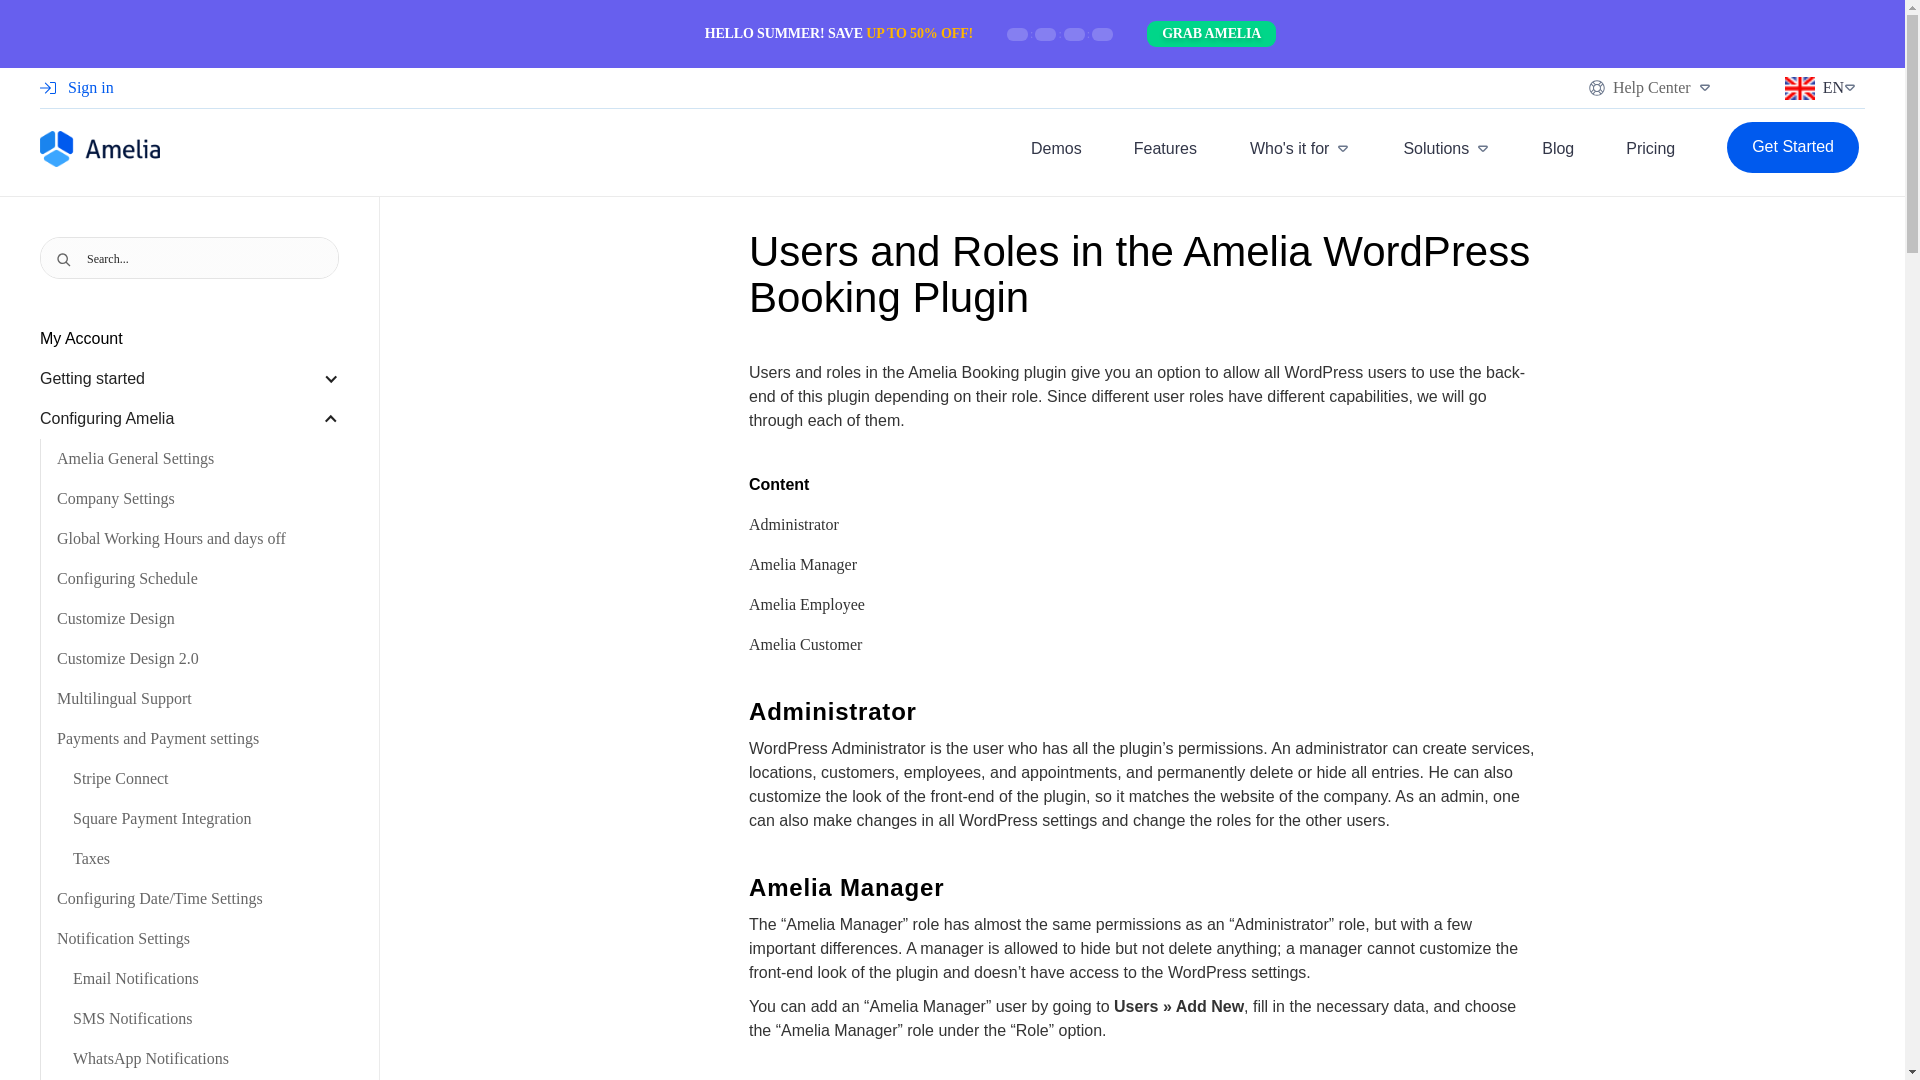 The height and width of the screenshot is (1080, 1920). Describe the element at coordinates (1792, 148) in the screenshot. I see `Get Started` at that location.